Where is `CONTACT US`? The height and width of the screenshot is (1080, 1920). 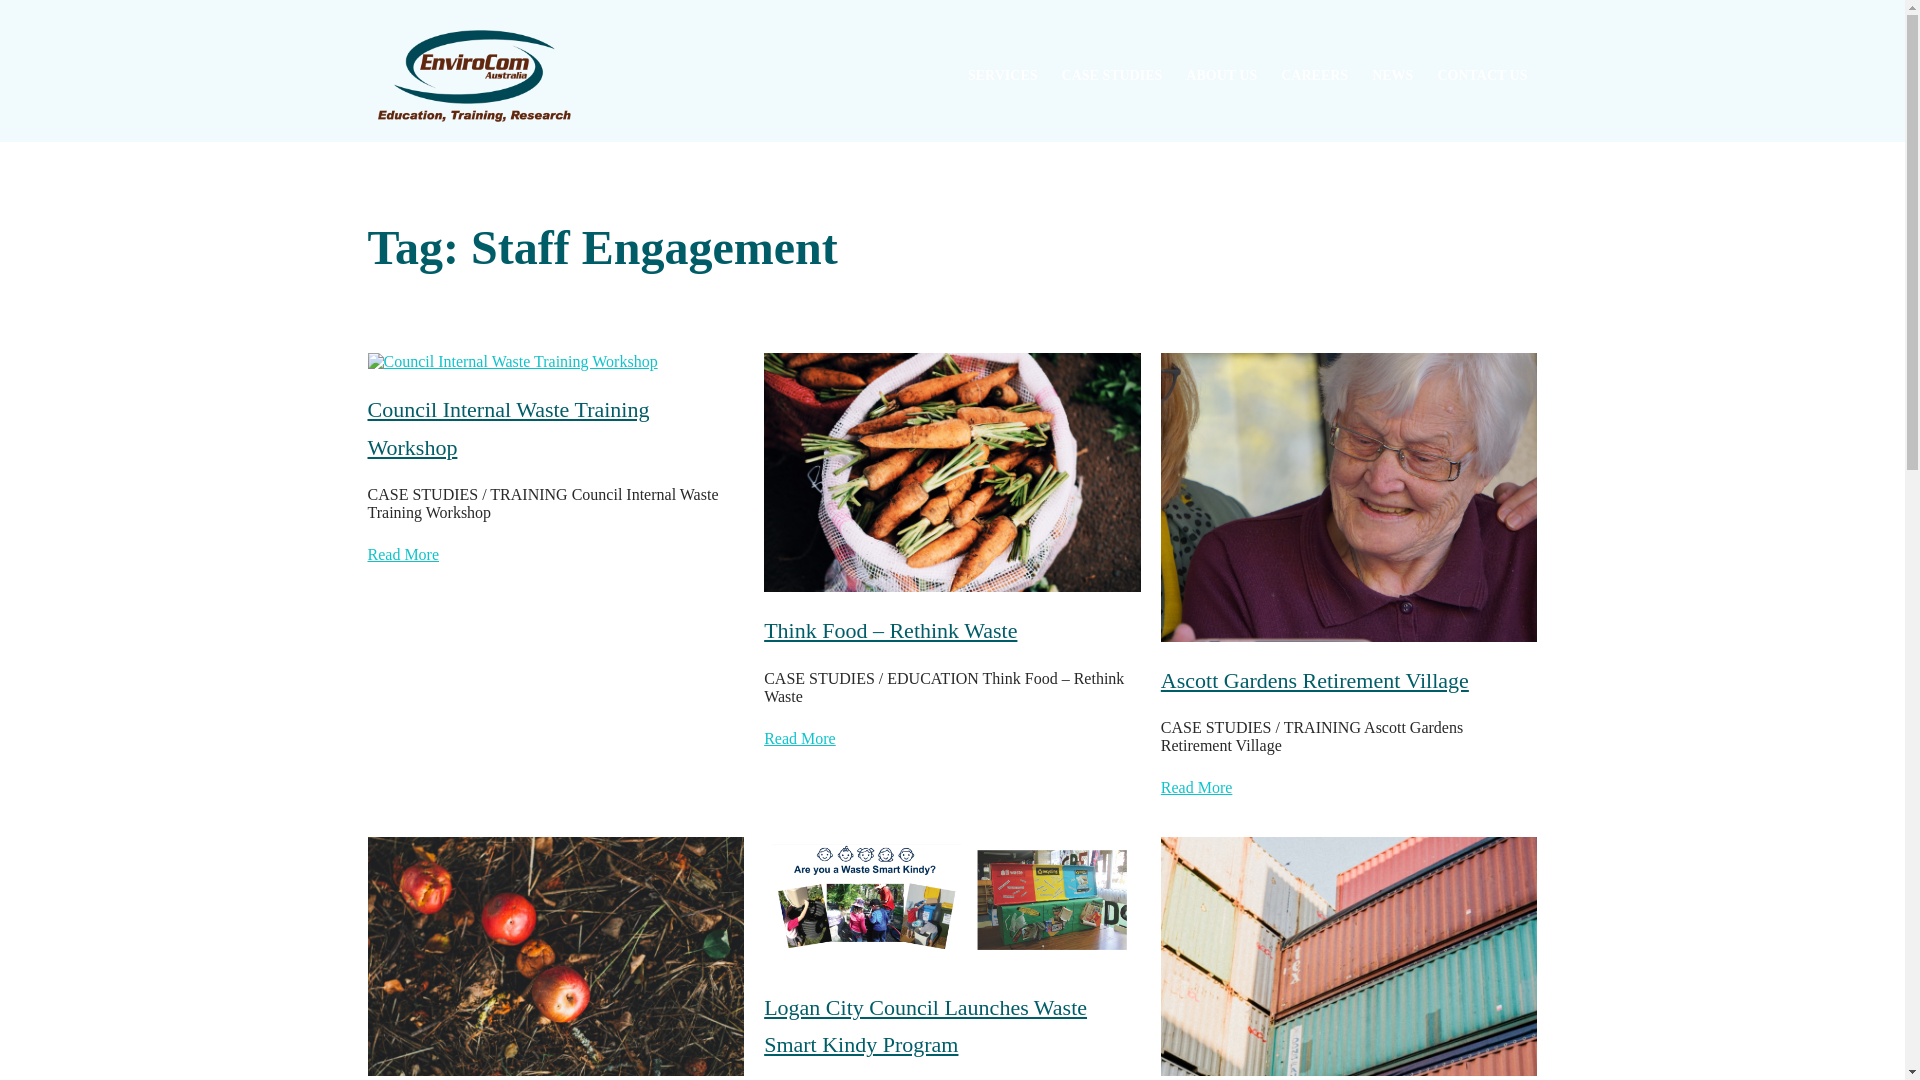
CONTACT US is located at coordinates (1482, 76).